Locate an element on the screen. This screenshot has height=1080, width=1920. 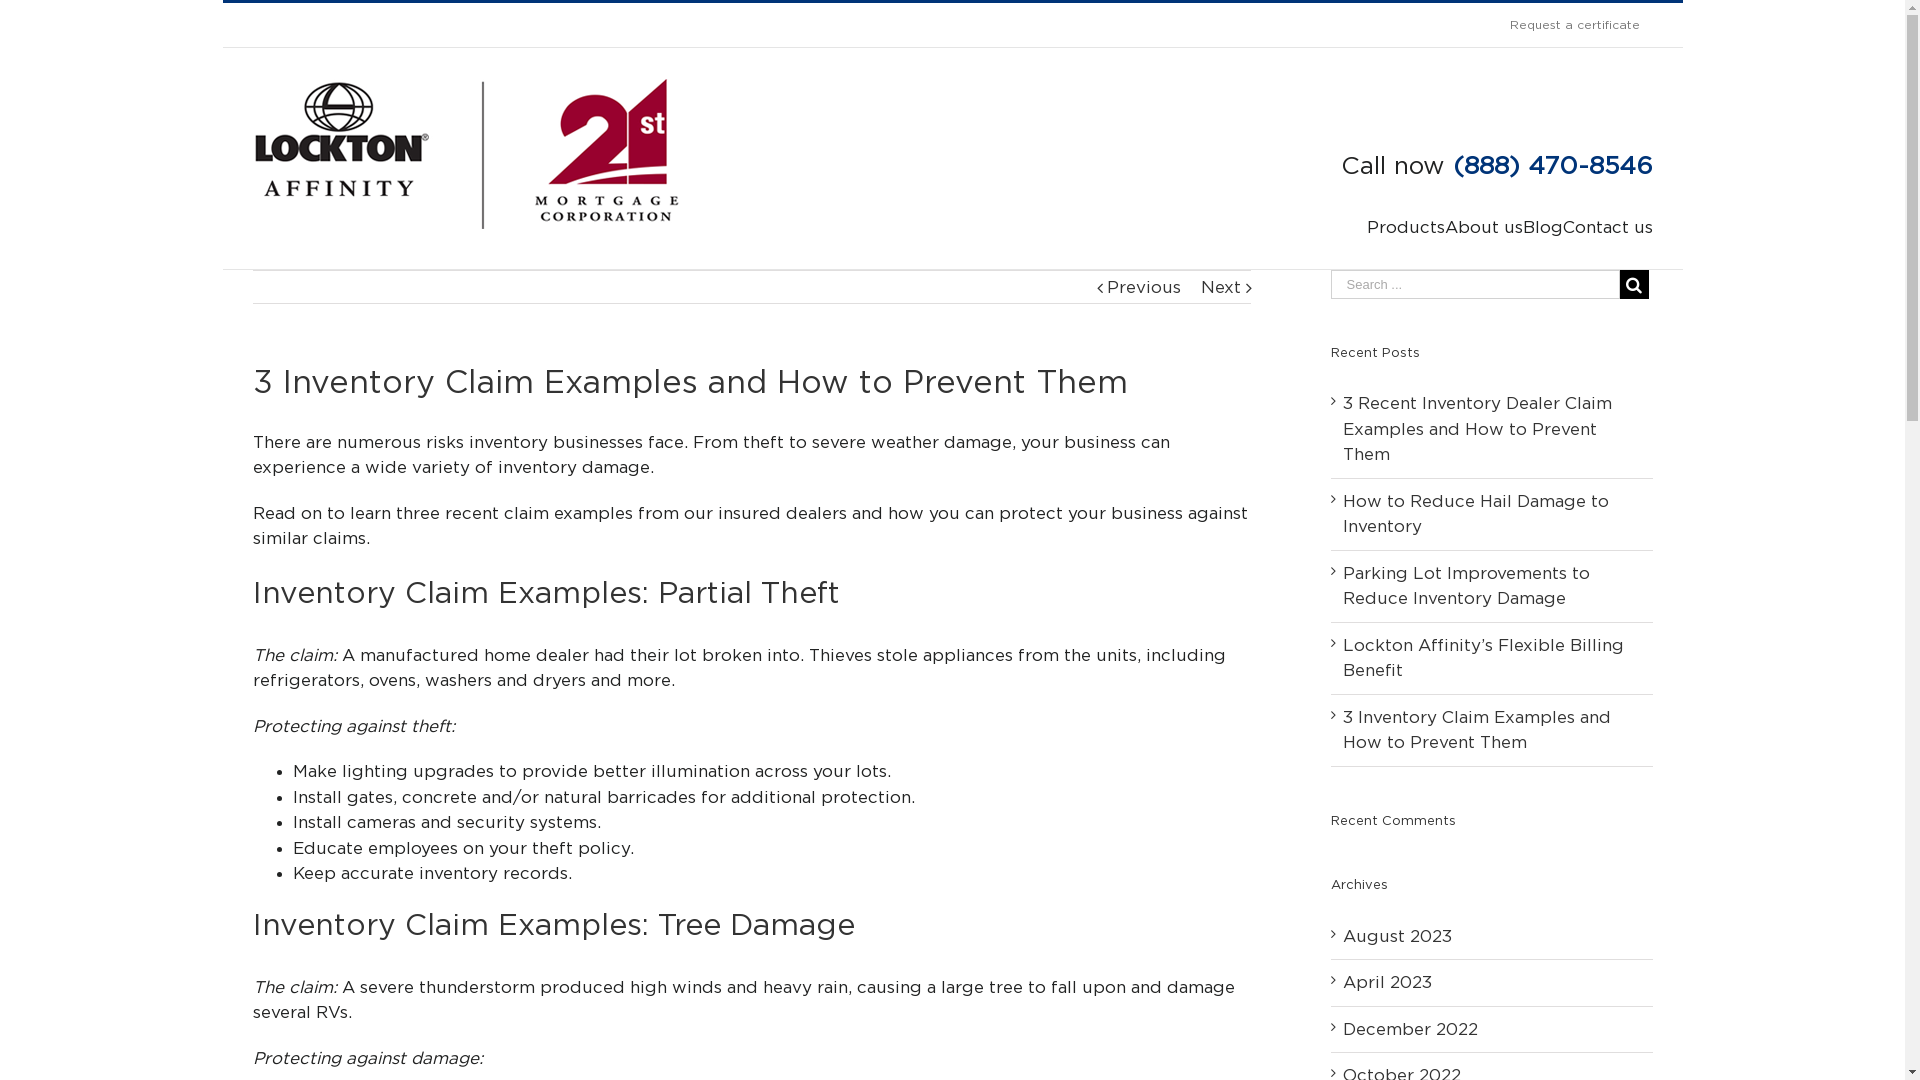
April 2023 is located at coordinates (1386, 982).